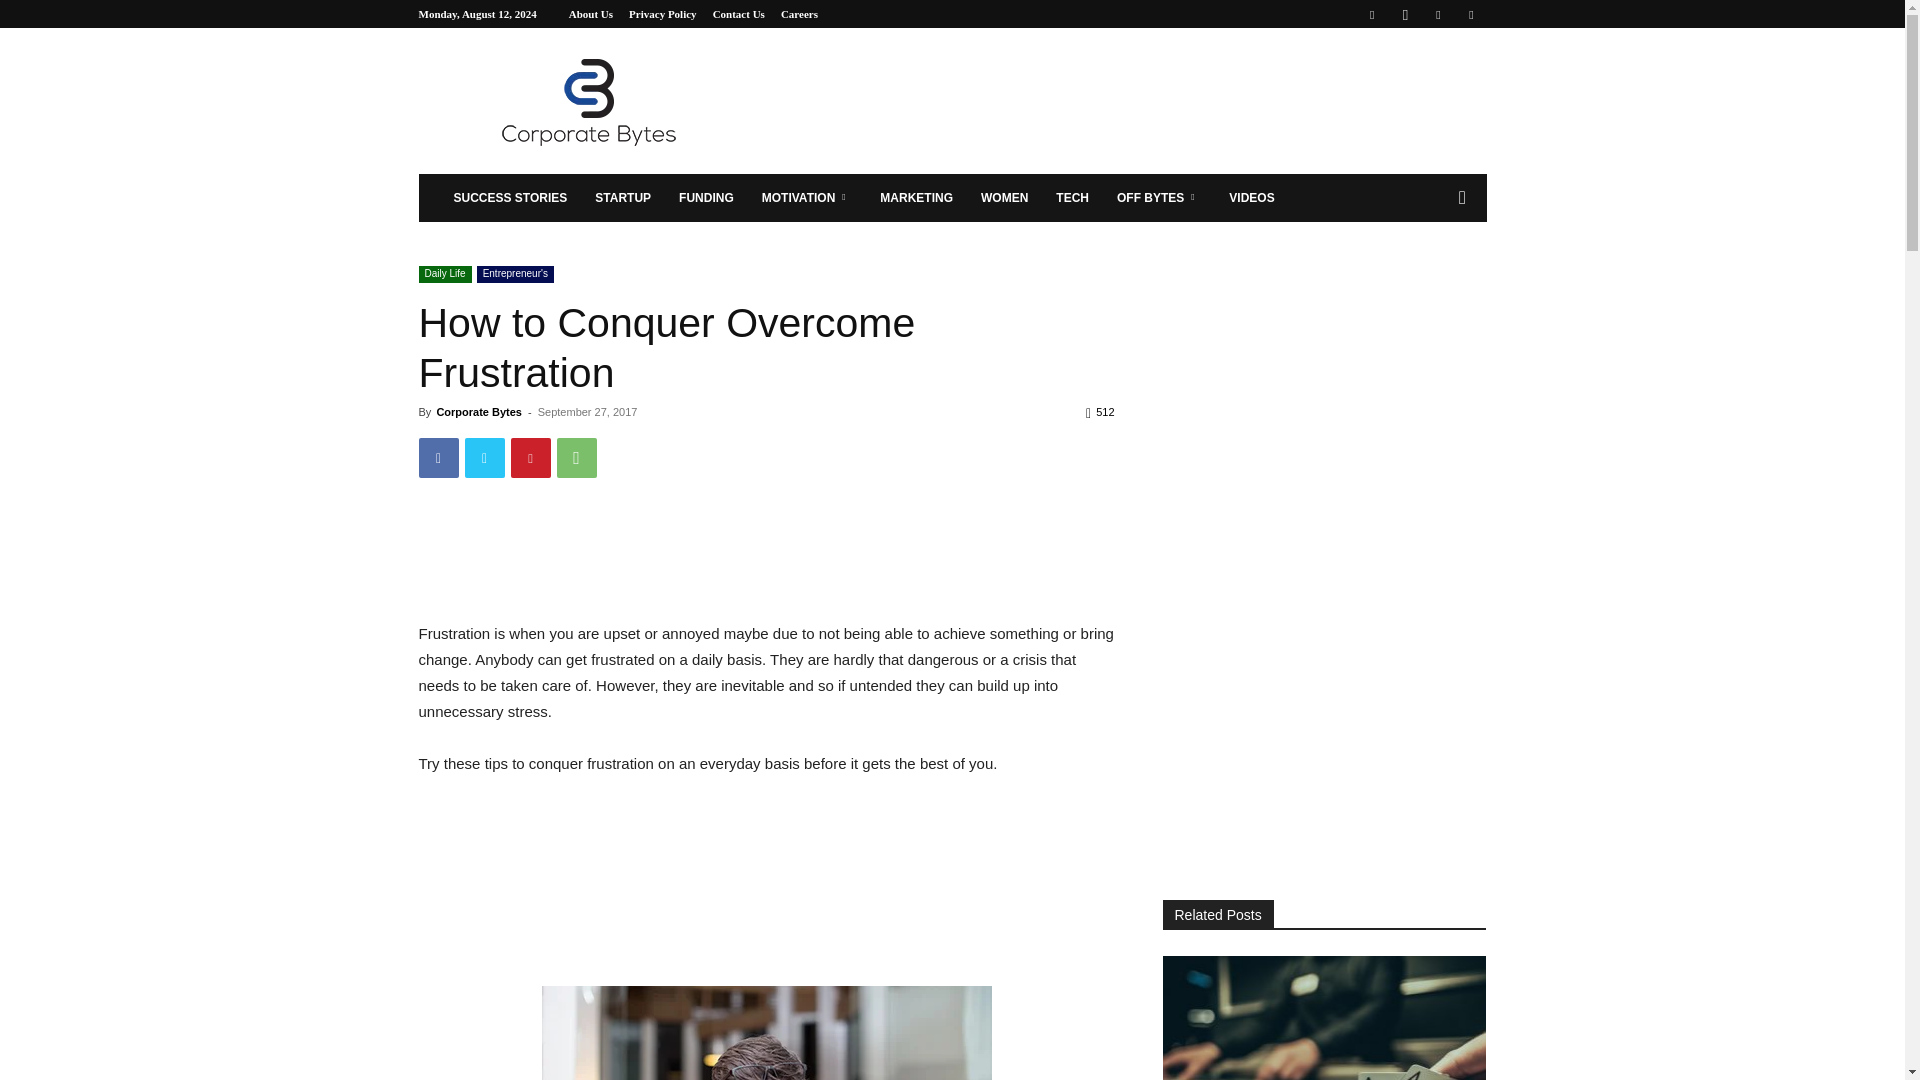 This screenshot has width=1920, height=1080. Describe the element at coordinates (1122, 100) in the screenshot. I see `Advertisement` at that location.